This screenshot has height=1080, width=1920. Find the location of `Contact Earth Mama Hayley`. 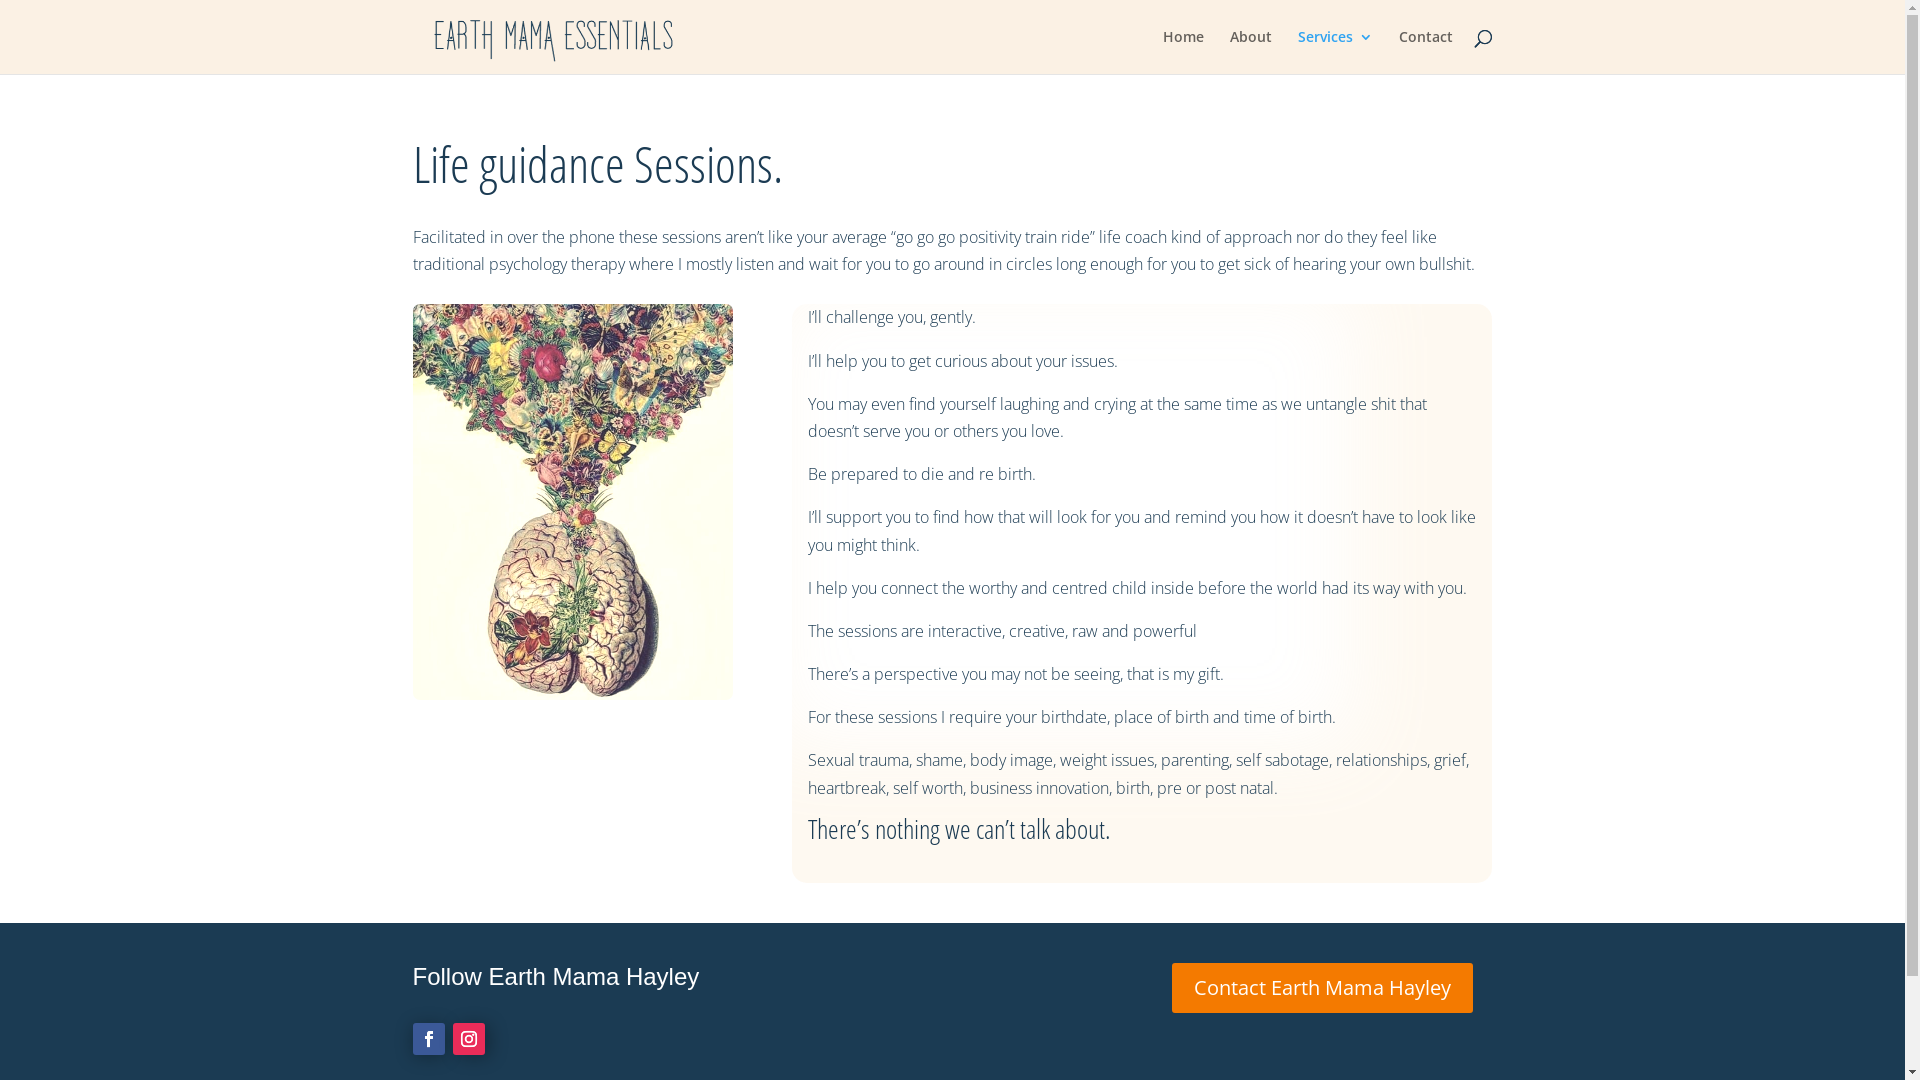

Contact Earth Mama Hayley is located at coordinates (1322, 988).